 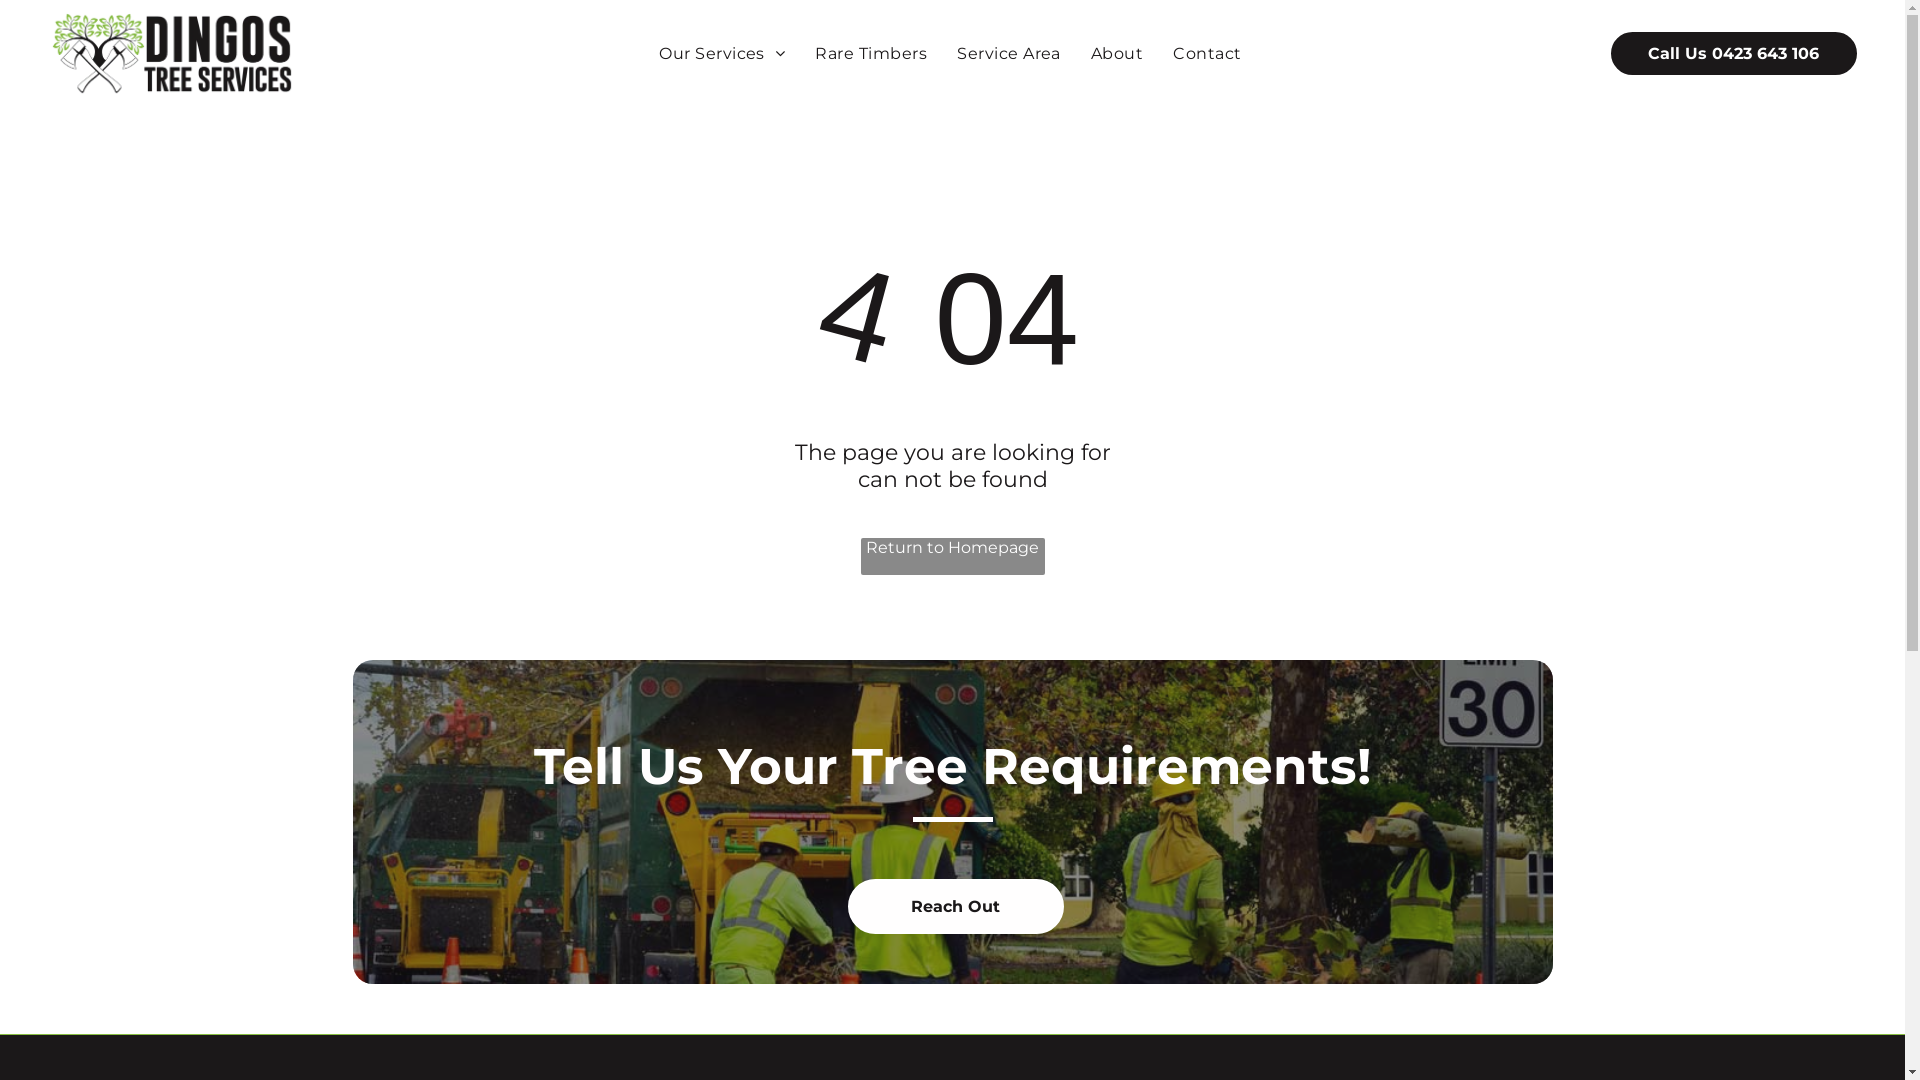 I want to click on Return to Homepage, so click(x=952, y=556).